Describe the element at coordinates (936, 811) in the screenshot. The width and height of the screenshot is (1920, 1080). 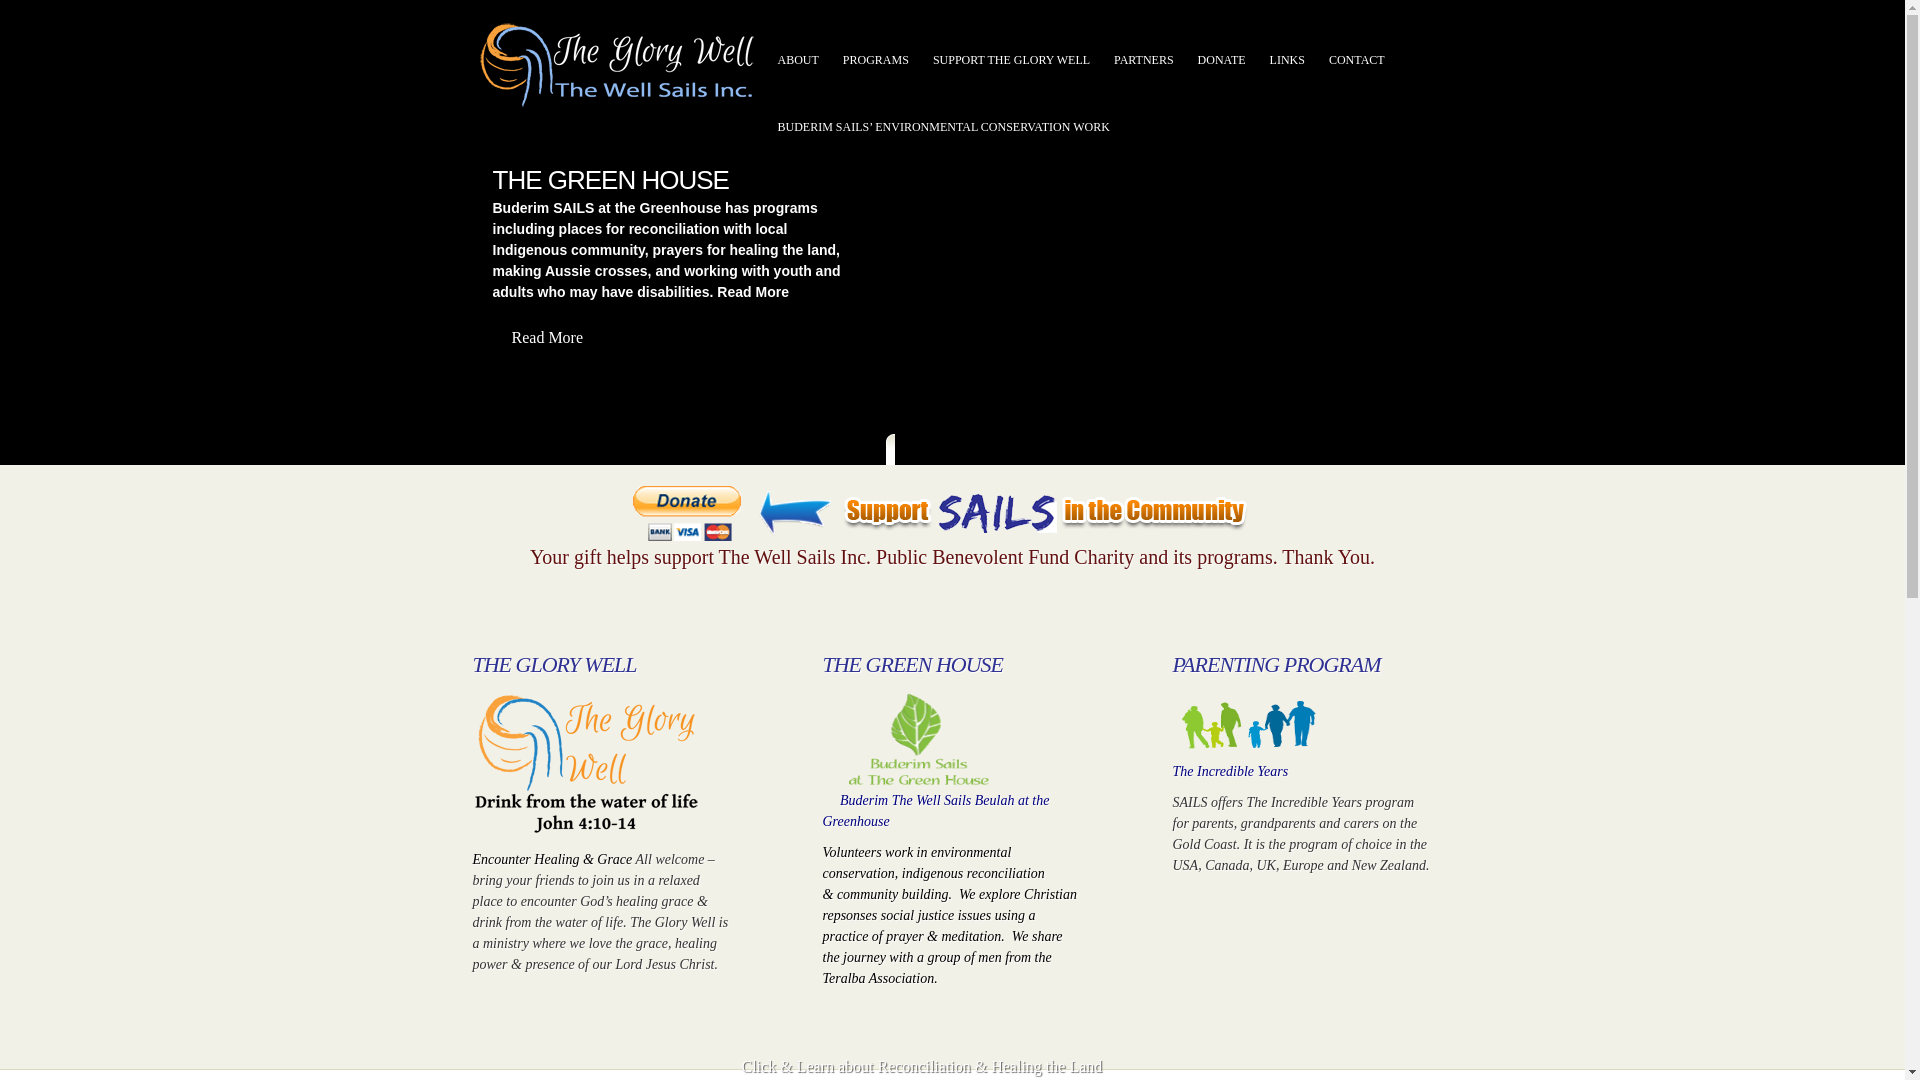
I see `Buderim The Well Sails Beulah at the Greenhouse` at that location.